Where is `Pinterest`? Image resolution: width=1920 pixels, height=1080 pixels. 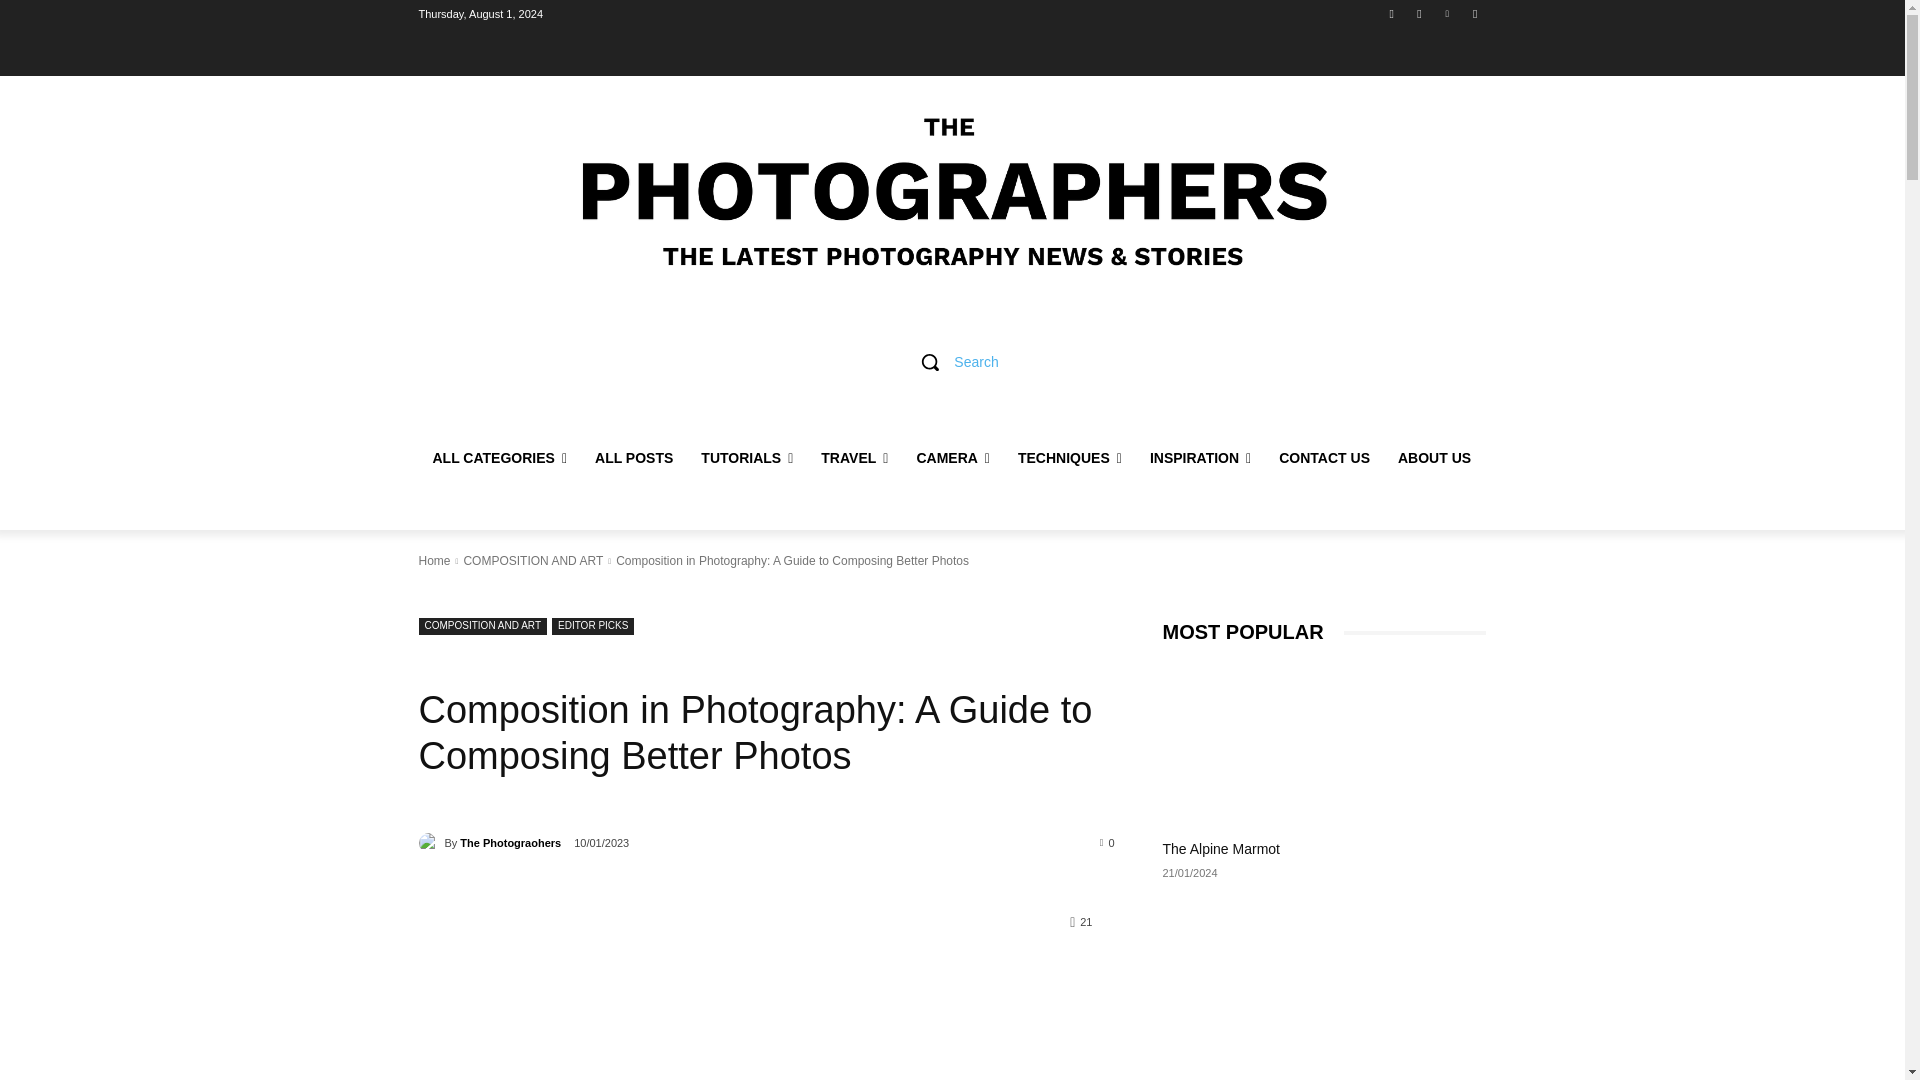 Pinterest is located at coordinates (1448, 13).